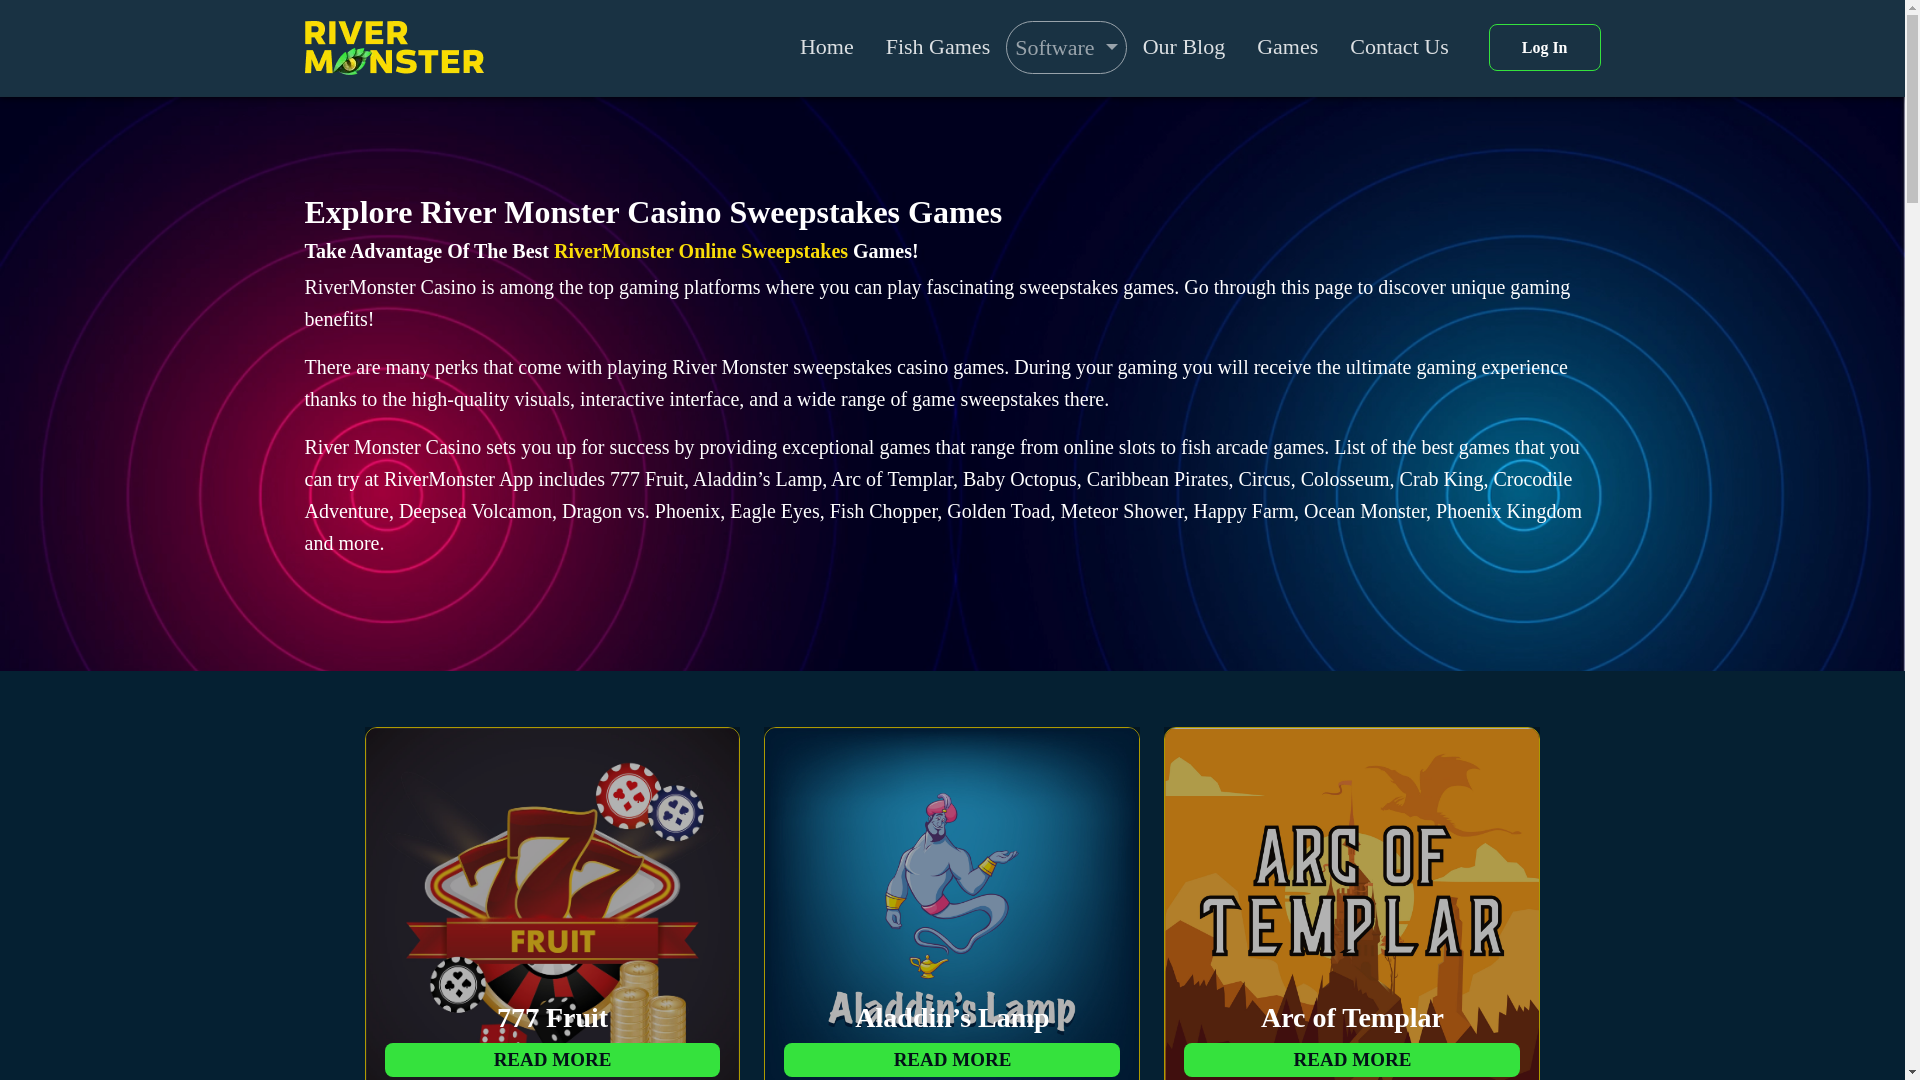 The width and height of the screenshot is (1920, 1080). What do you see at coordinates (1398, 46) in the screenshot?
I see `Contact Us` at bounding box center [1398, 46].